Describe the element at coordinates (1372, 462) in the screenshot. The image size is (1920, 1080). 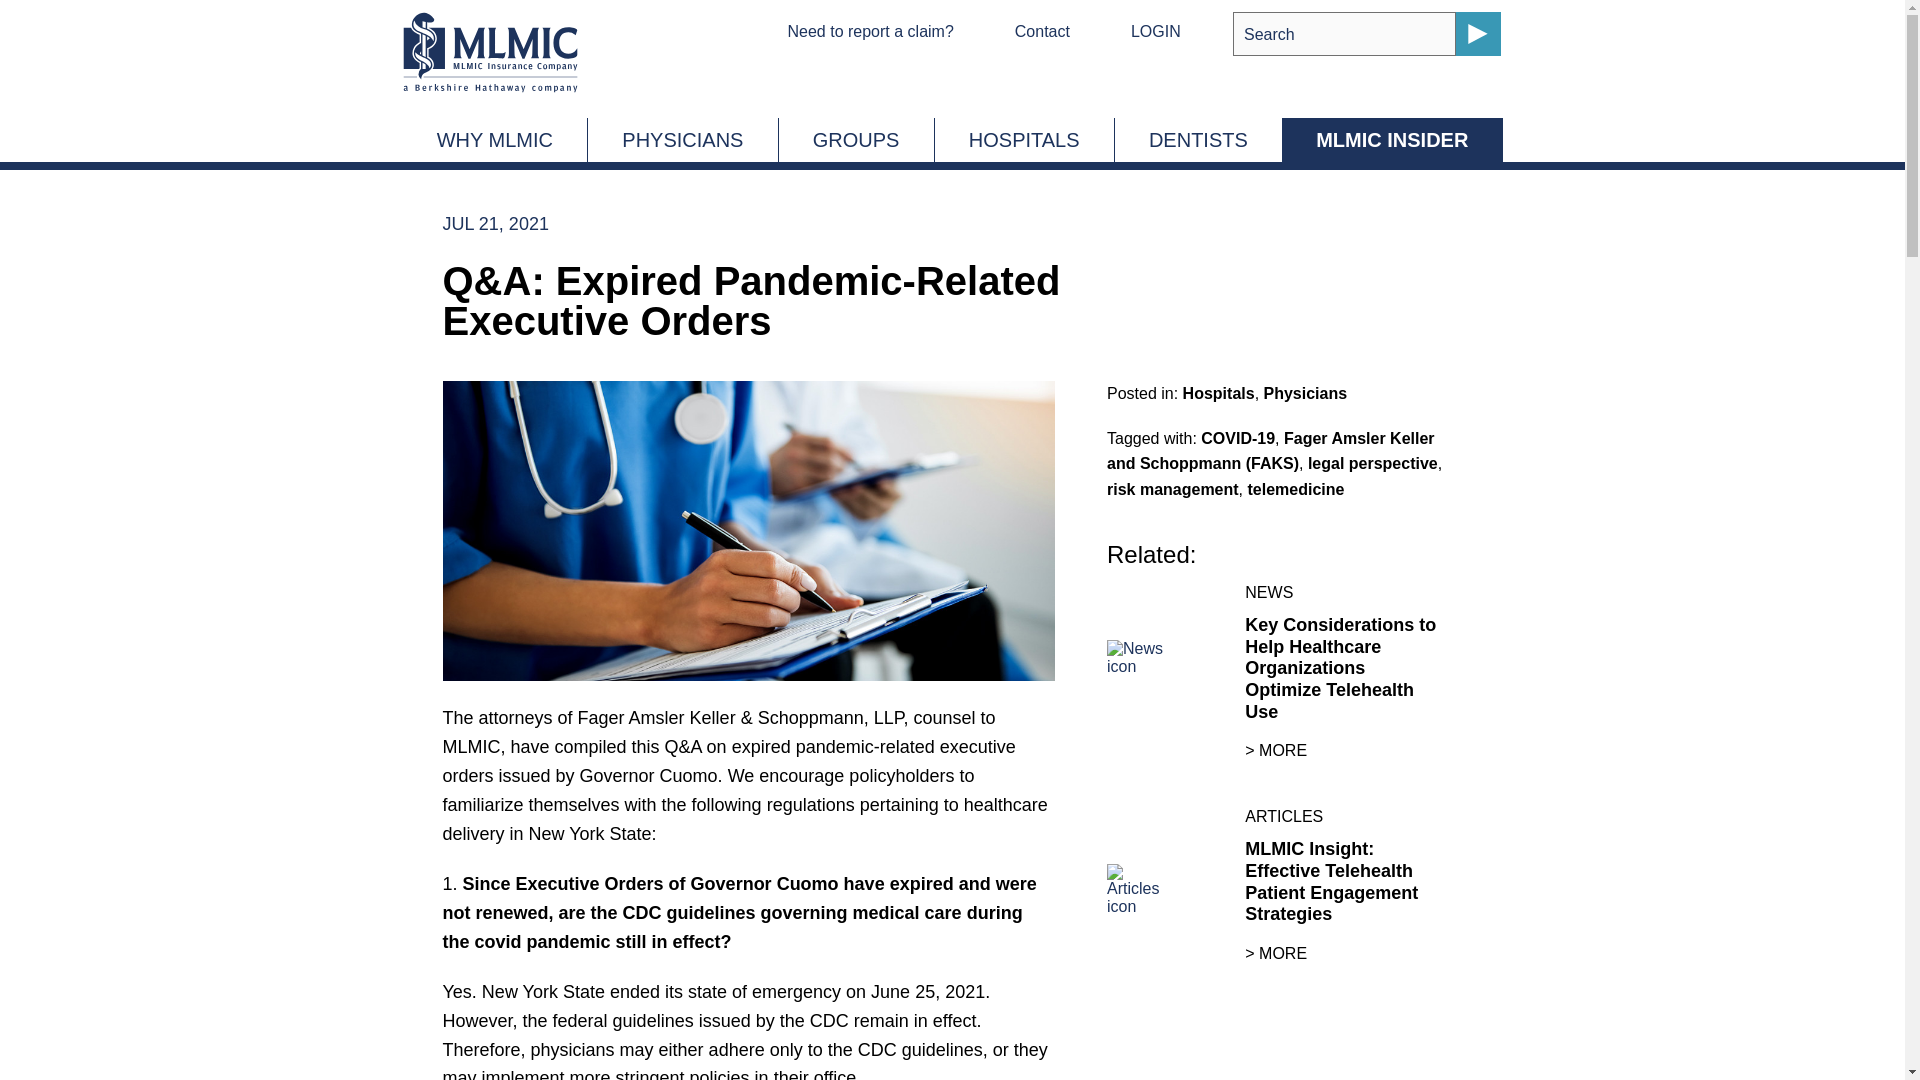
I see `legal perspective` at that location.